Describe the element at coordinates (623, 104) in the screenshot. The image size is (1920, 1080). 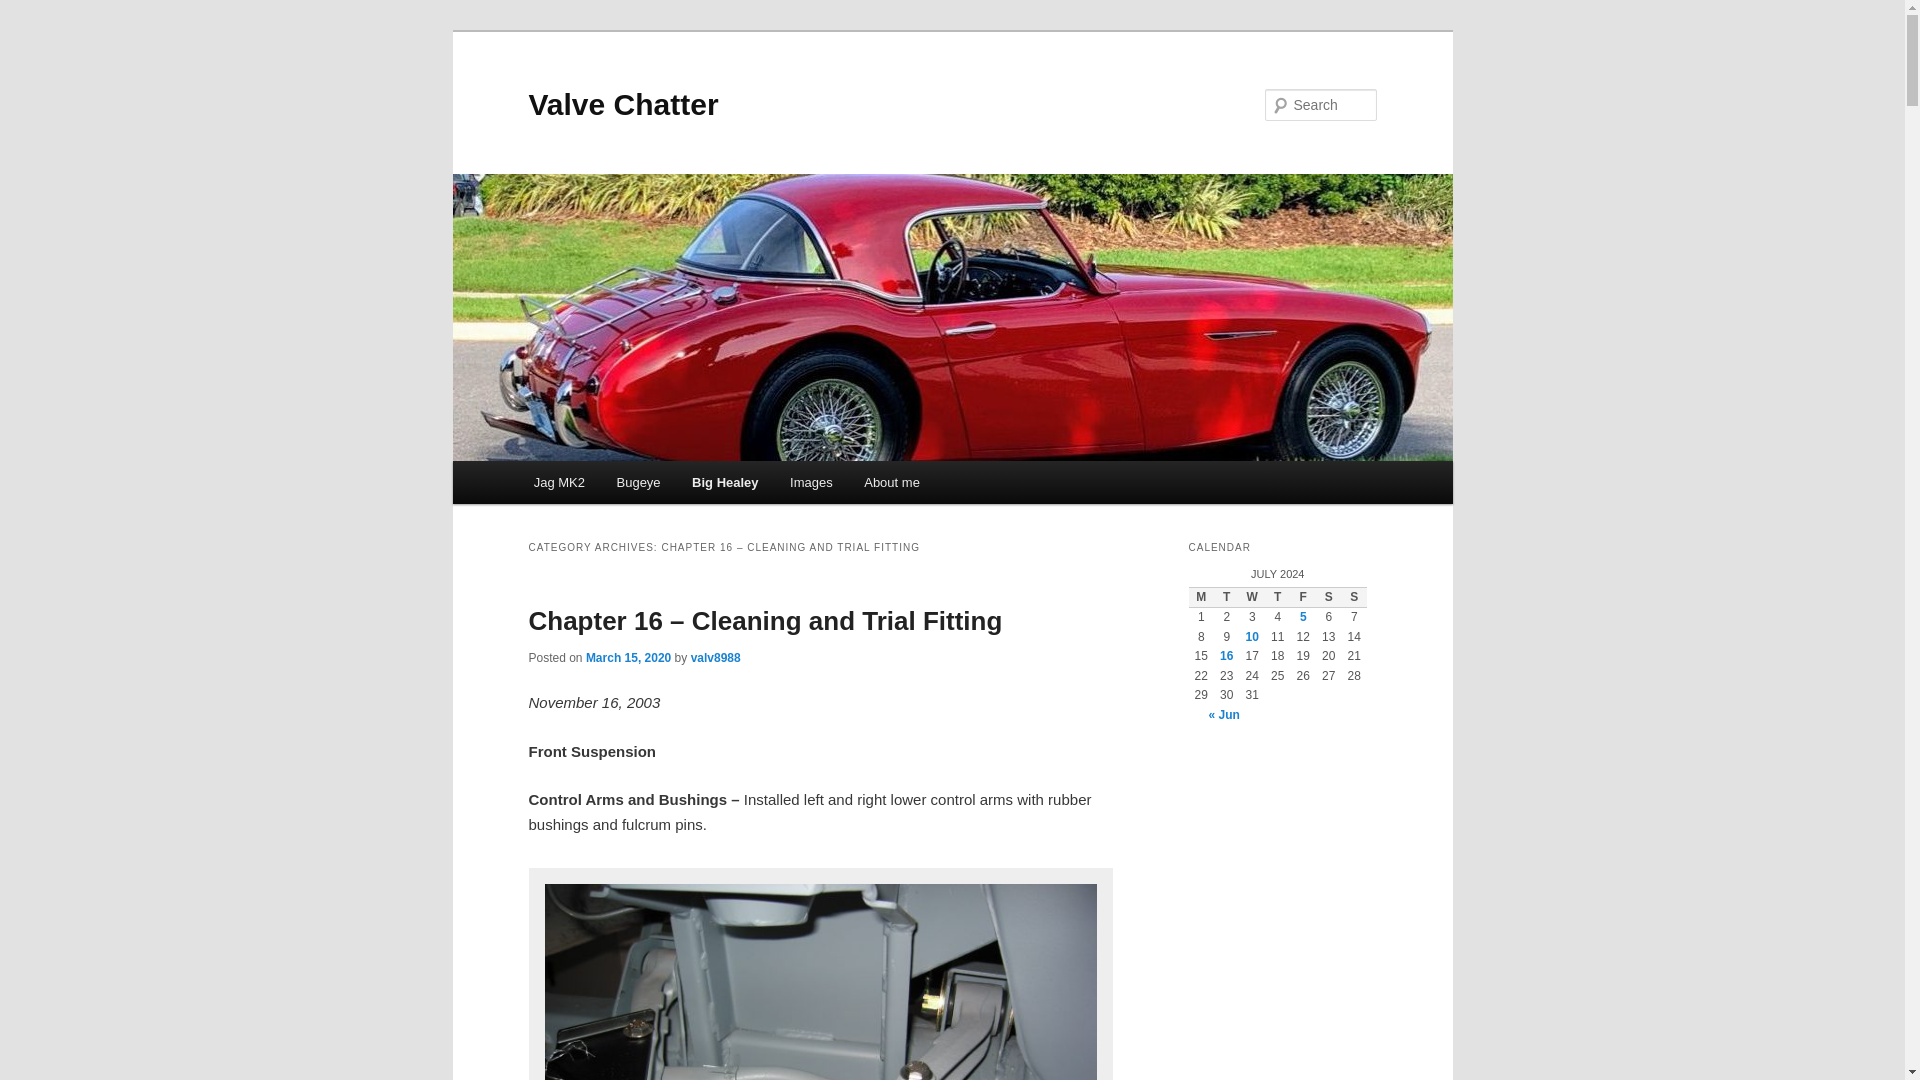
I see `Valve Chatter` at that location.